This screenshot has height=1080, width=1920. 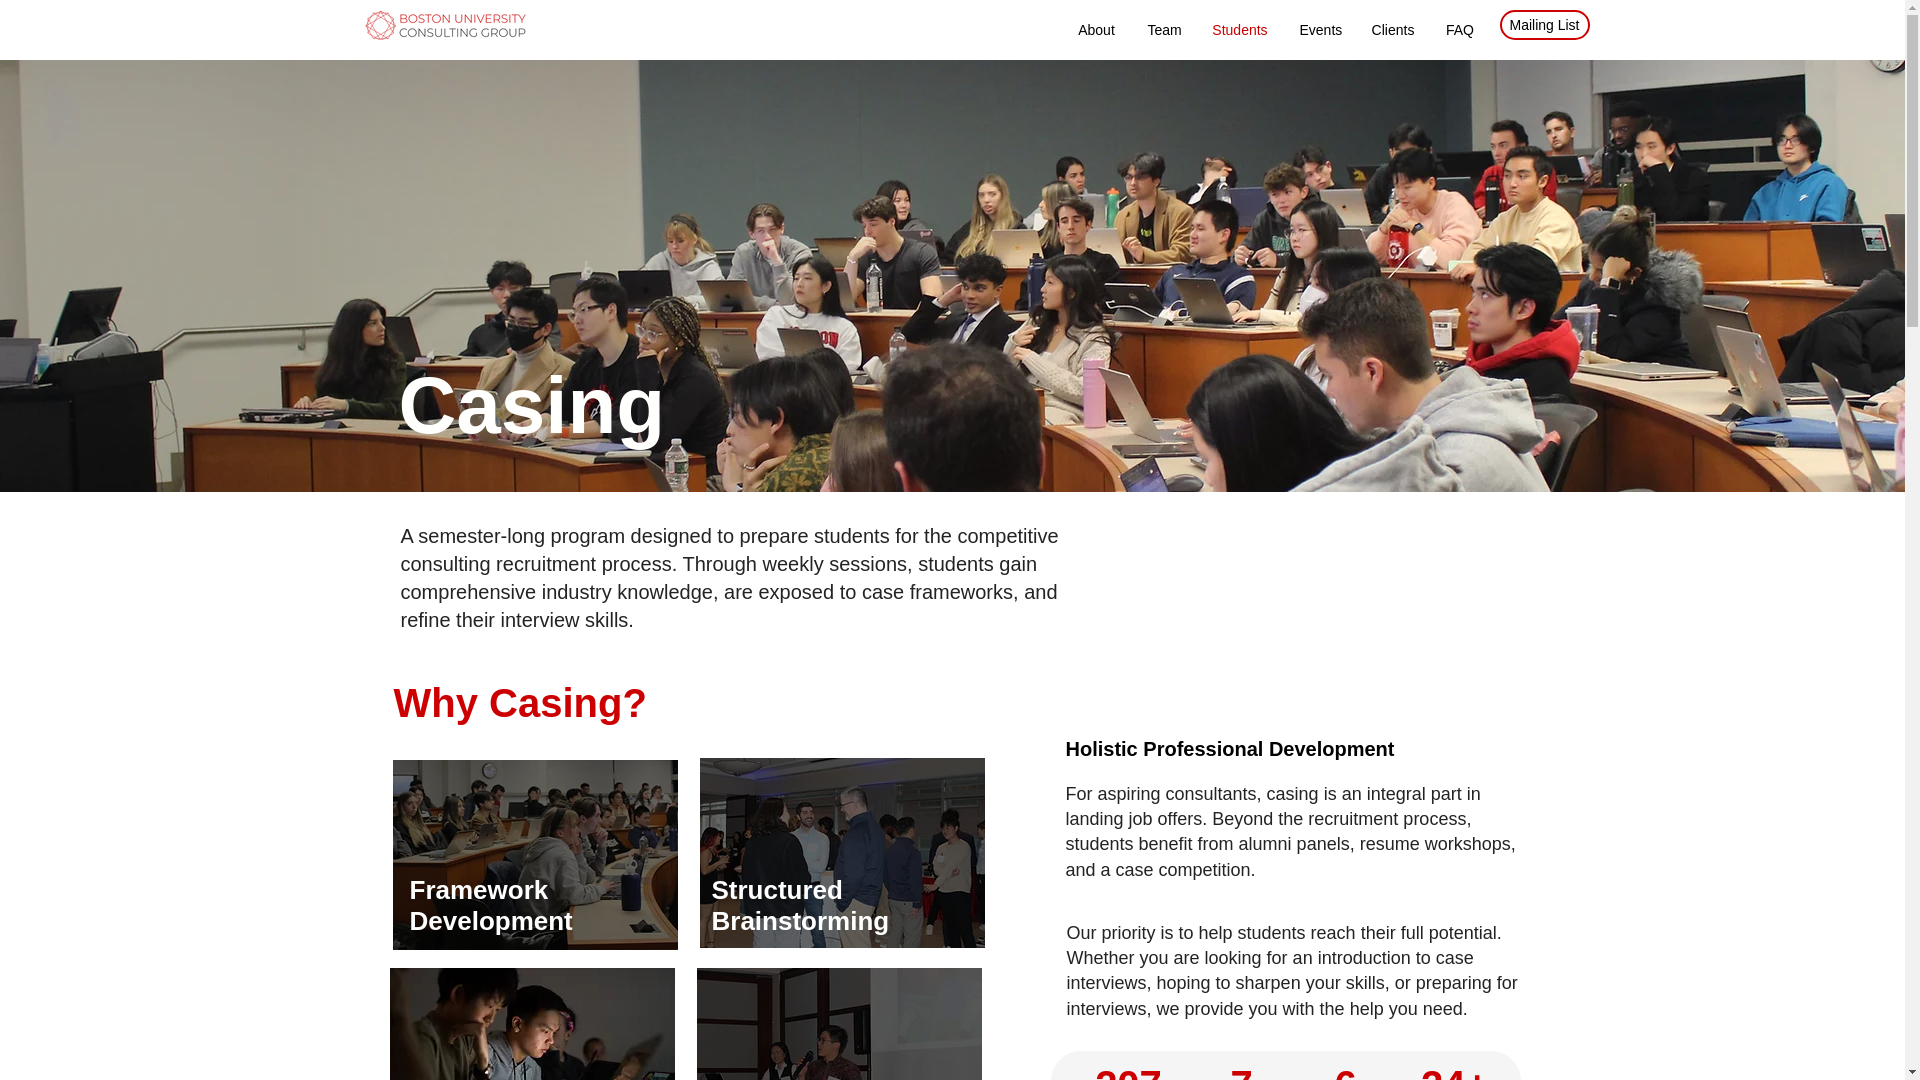 I want to click on Clients, so click(x=1392, y=30).